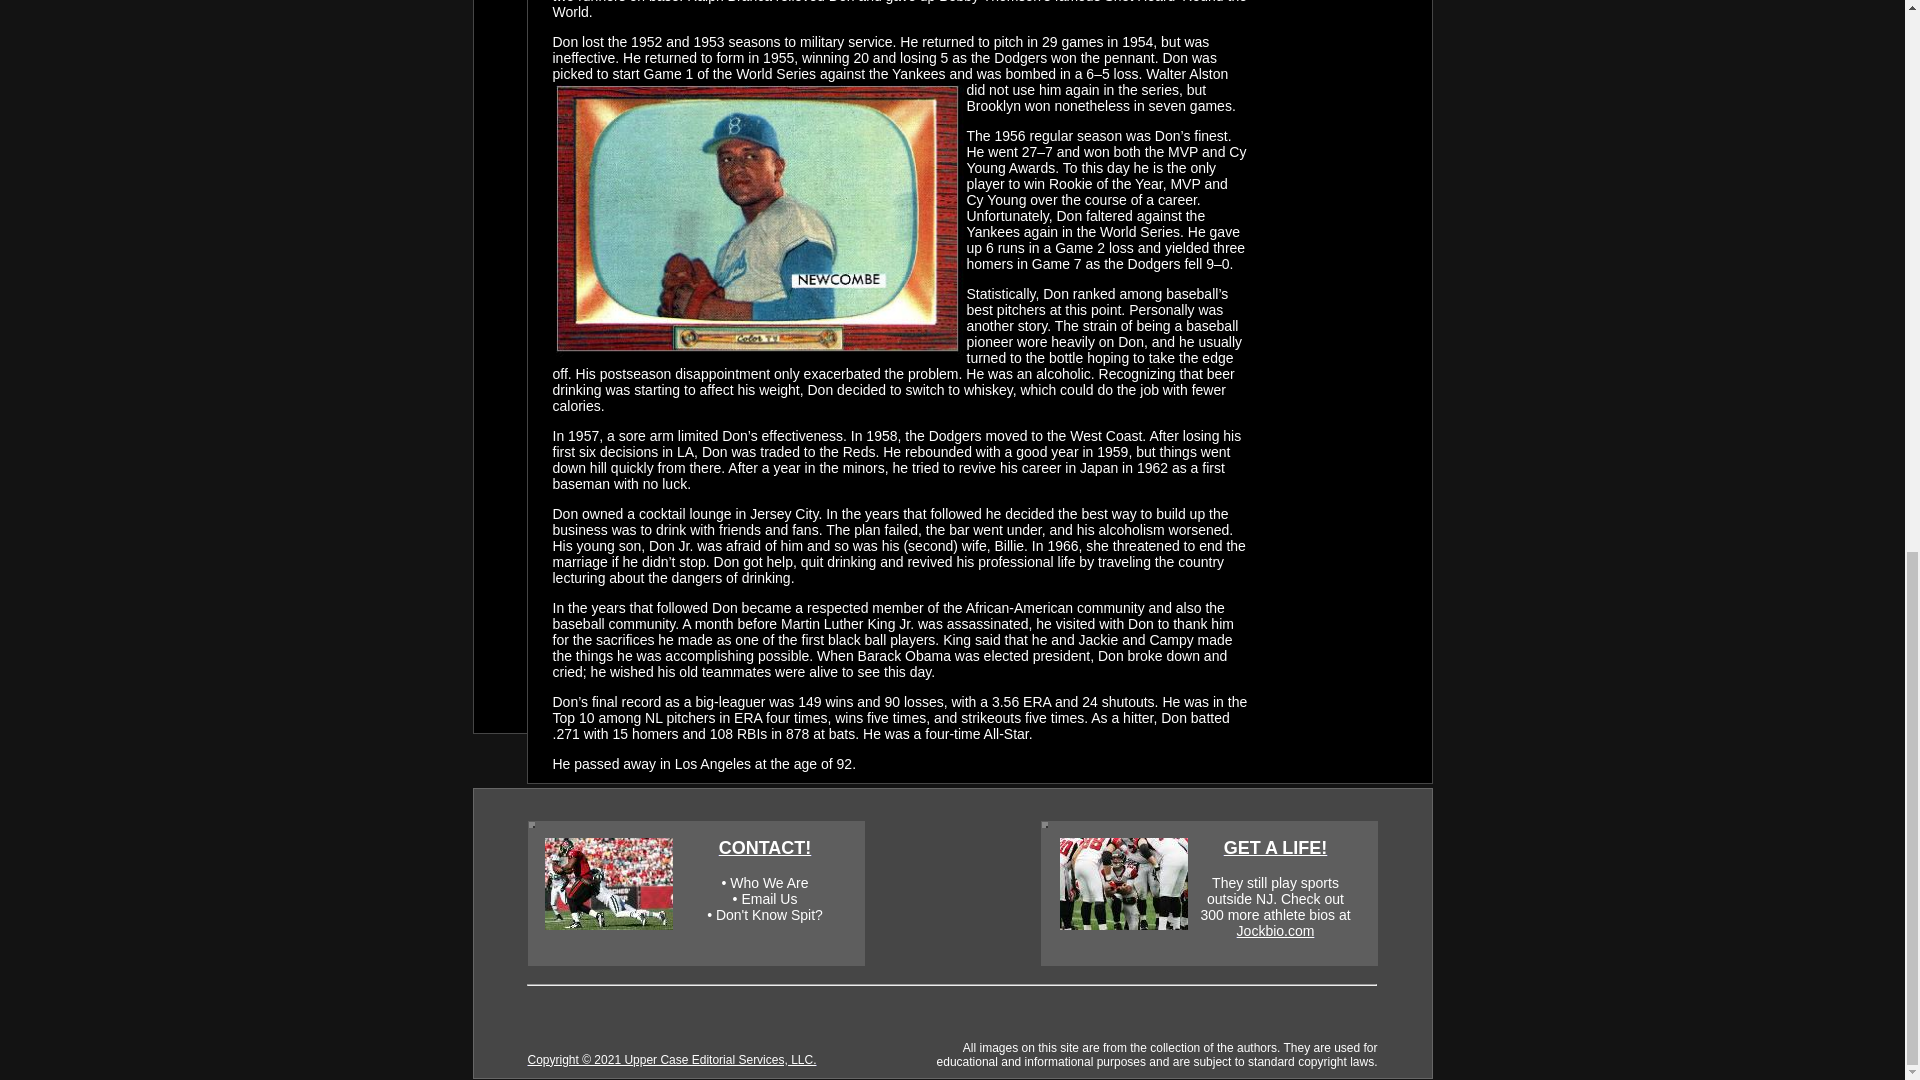 This screenshot has height=1080, width=1920. What do you see at coordinates (1276, 930) in the screenshot?
I see `Jockbio.com` at bounding box center [1276, 930].